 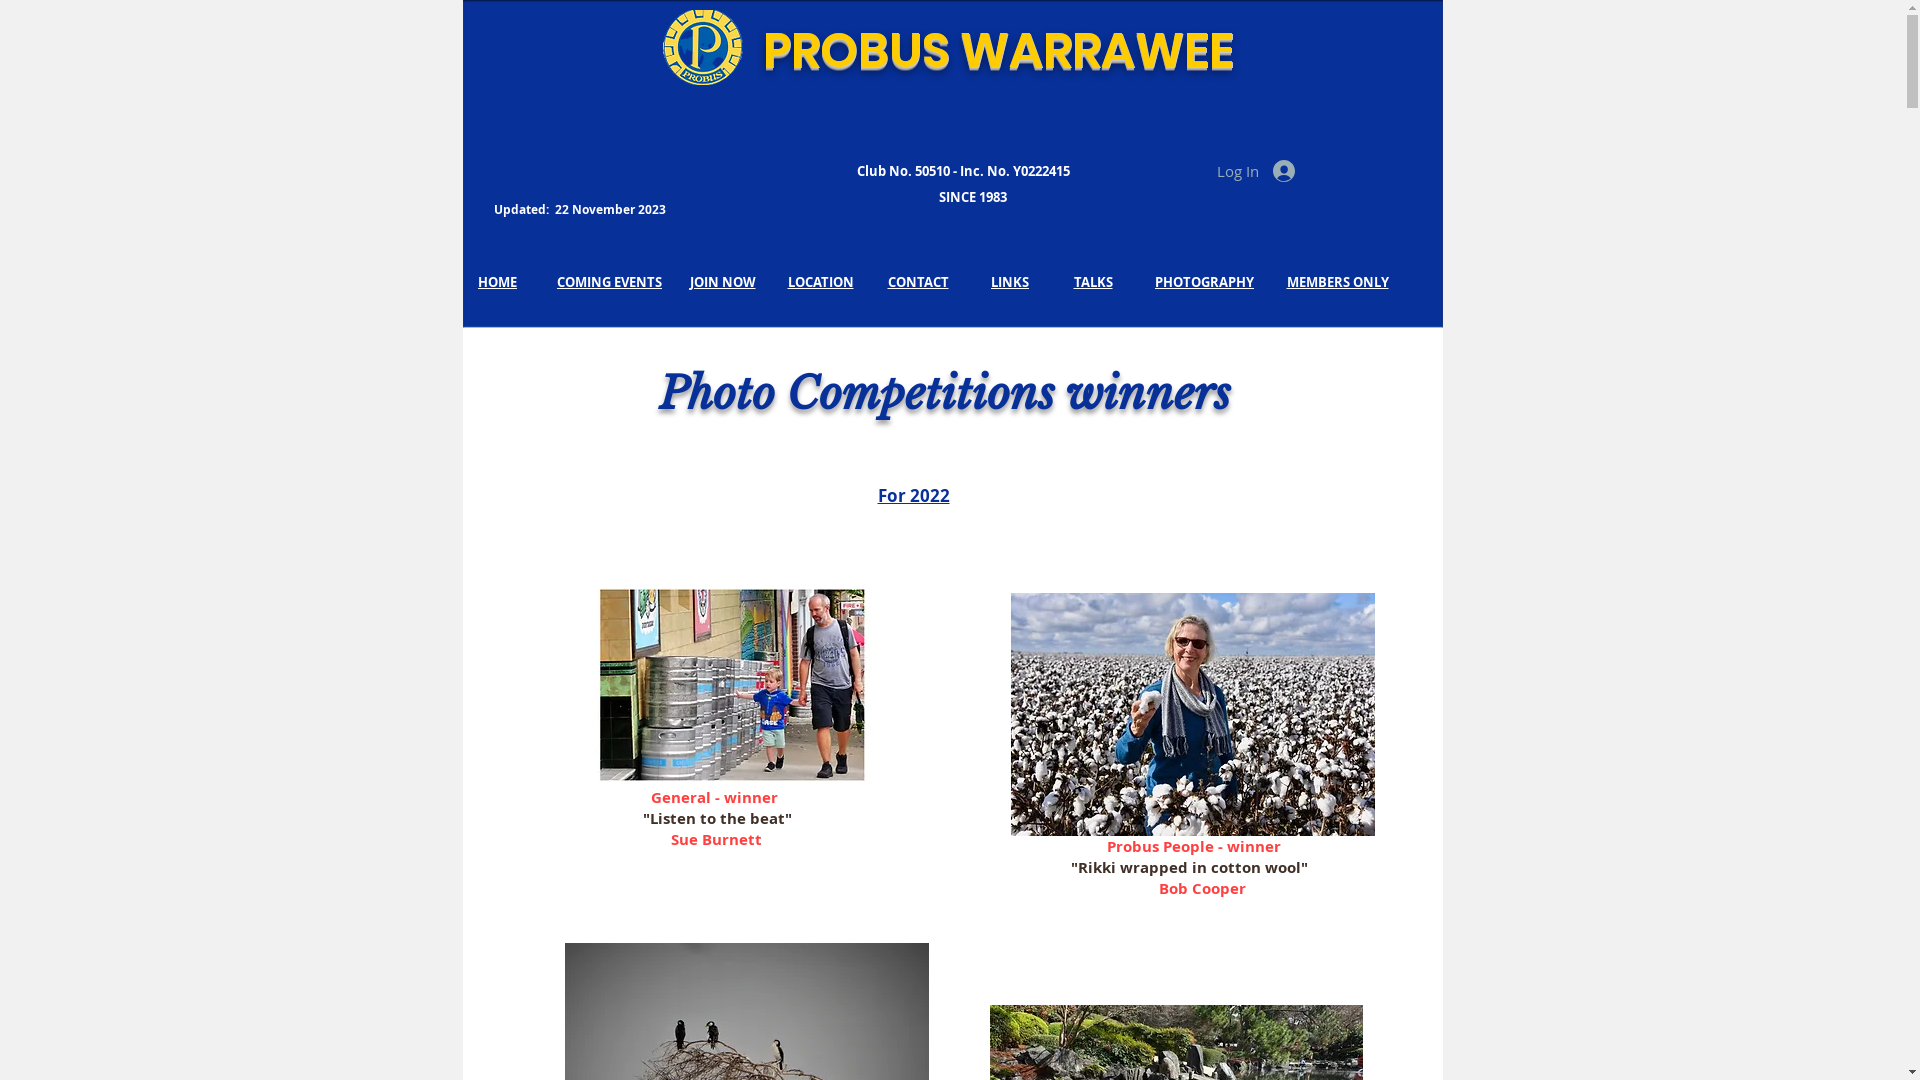 I want to click on For 2022, so click(x=914, y=496).